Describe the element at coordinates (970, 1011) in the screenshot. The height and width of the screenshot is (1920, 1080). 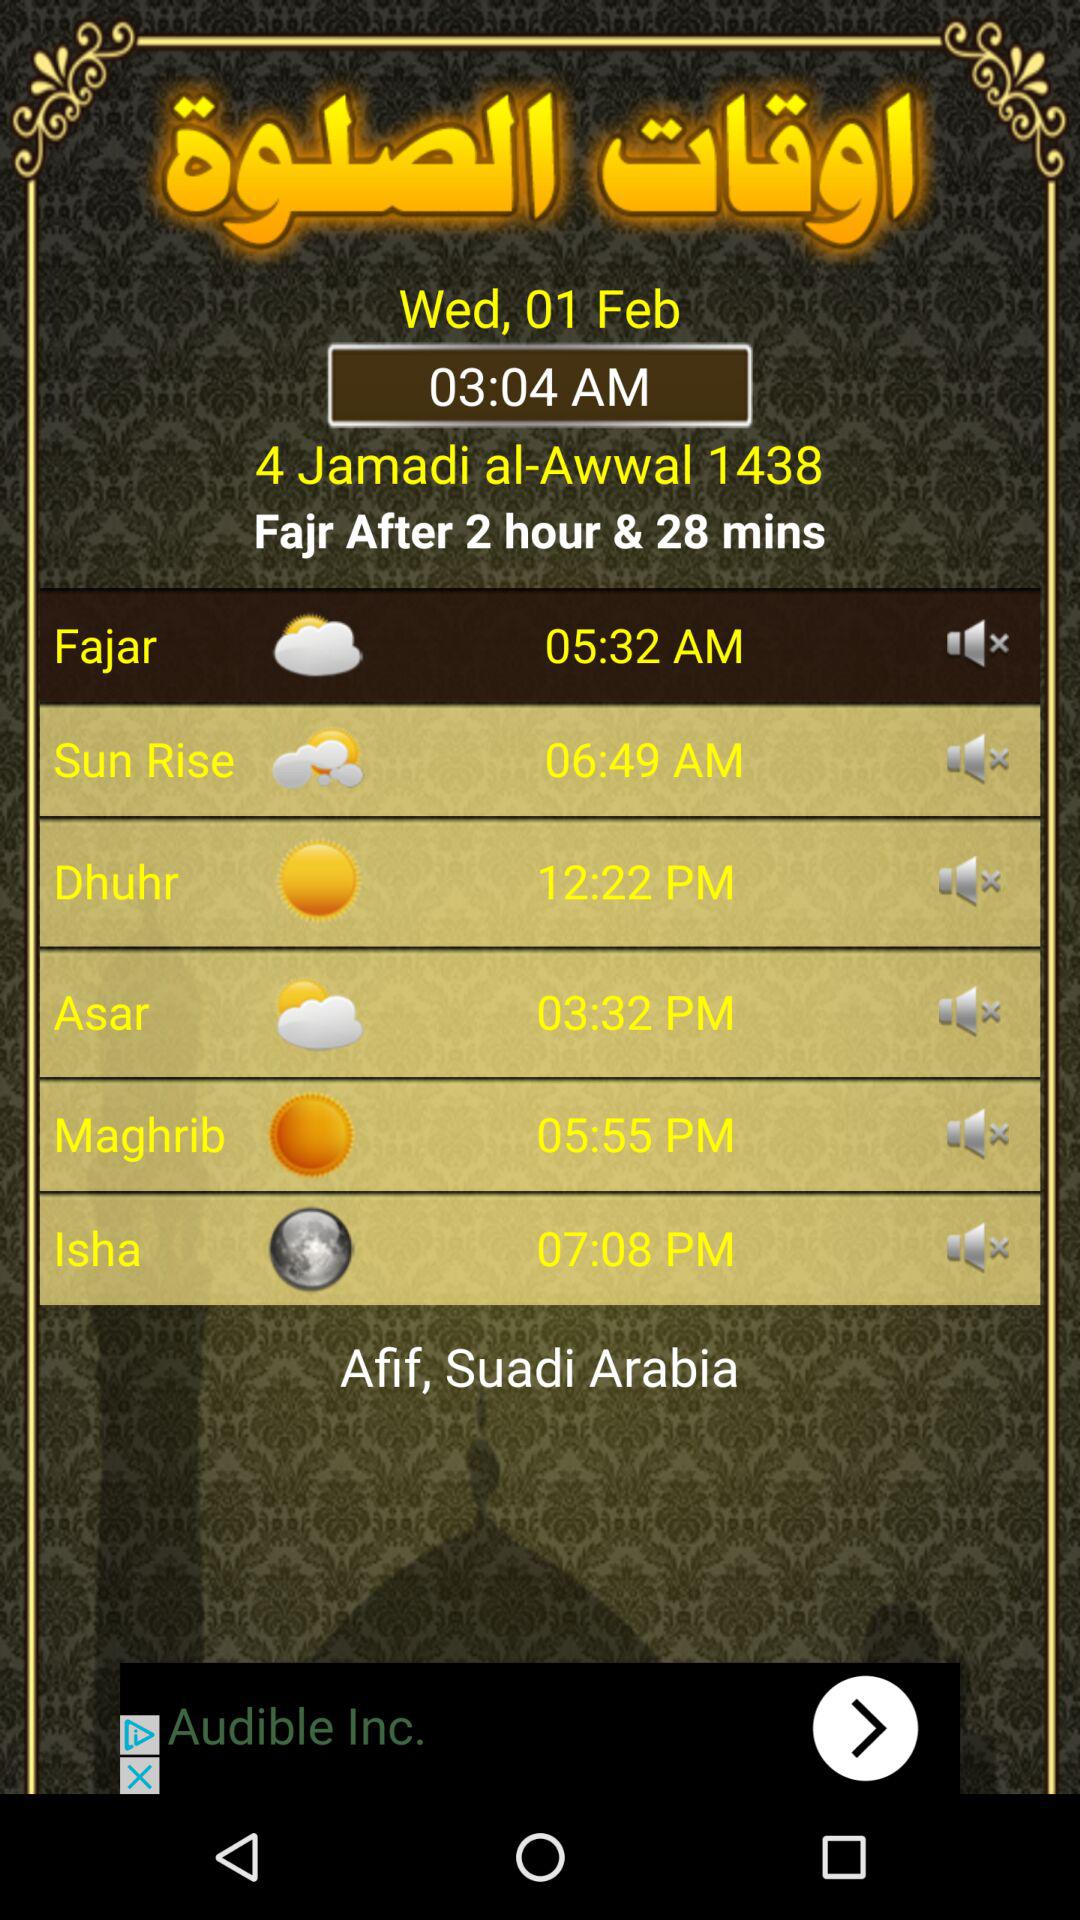
I see `toggle sound on/off` at that location.